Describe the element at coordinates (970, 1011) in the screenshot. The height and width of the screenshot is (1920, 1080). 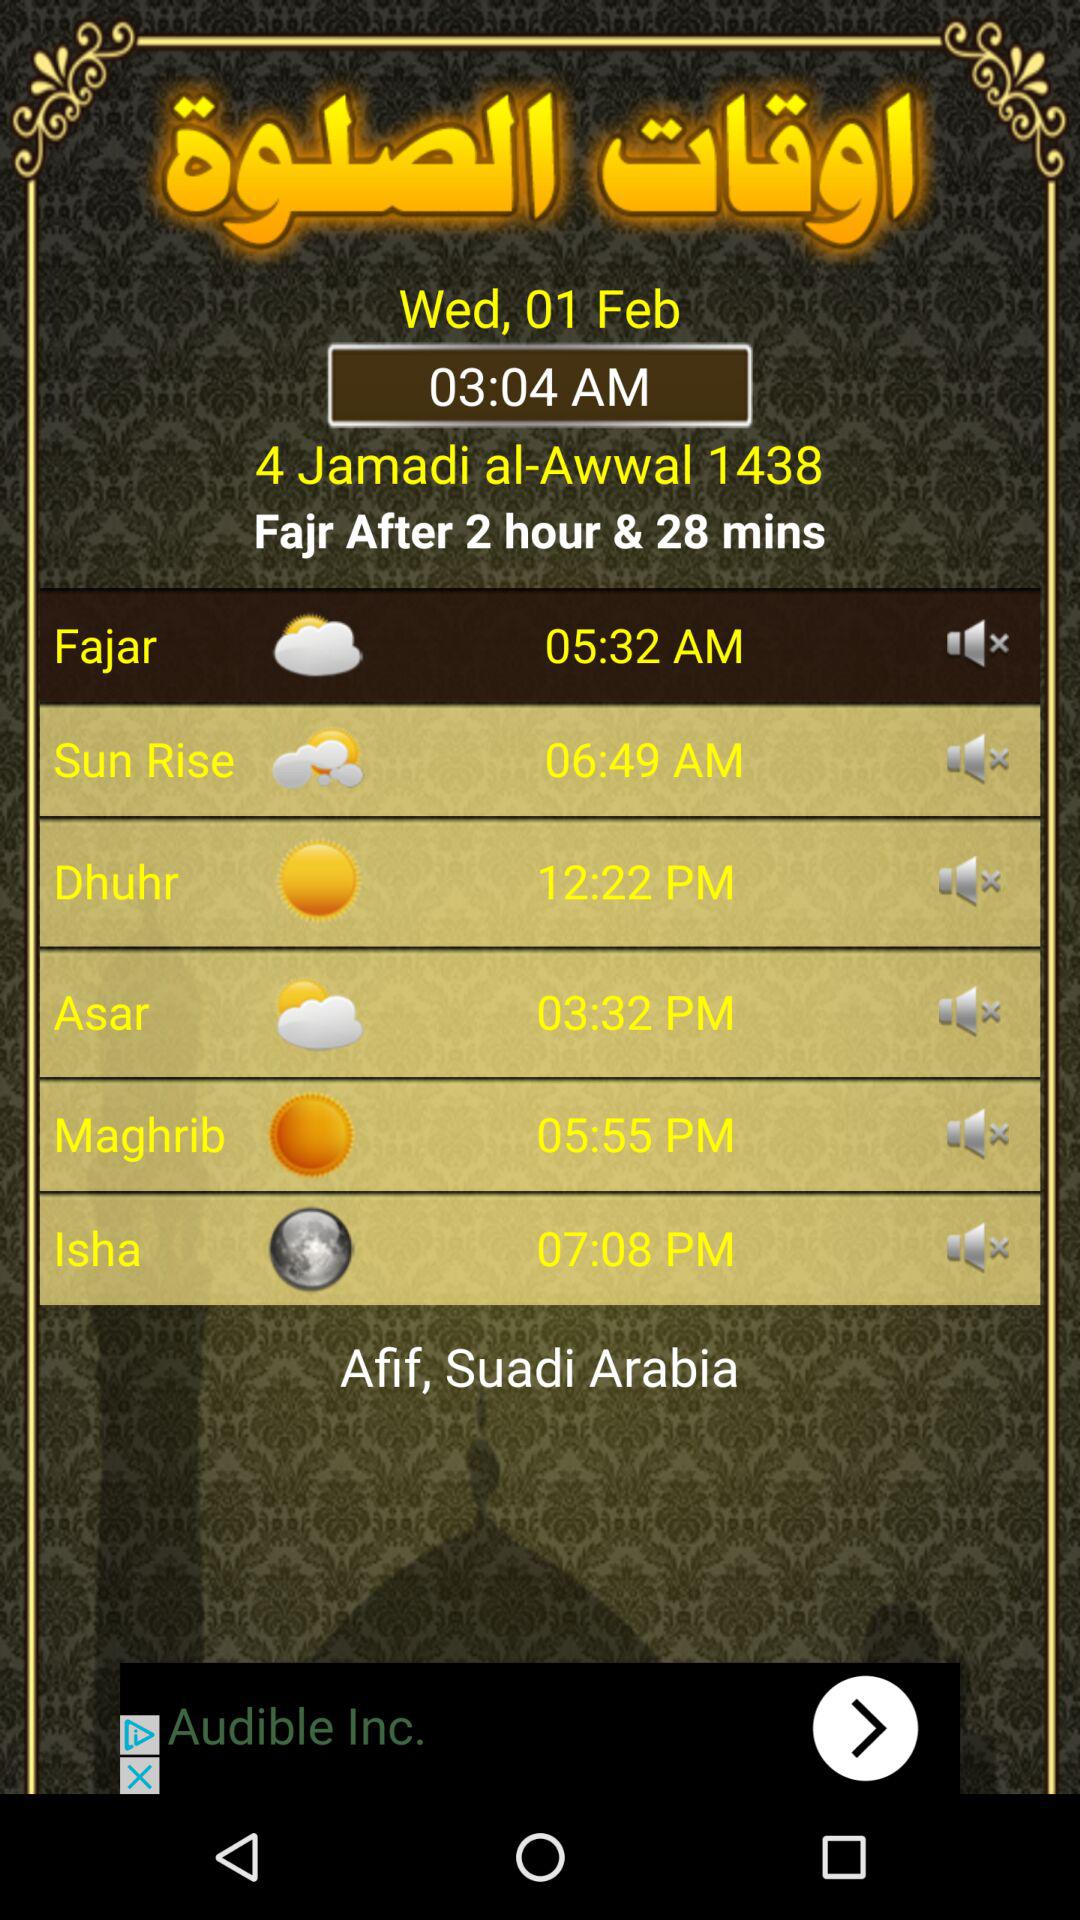
I see `toggle sound on/off` at that location.